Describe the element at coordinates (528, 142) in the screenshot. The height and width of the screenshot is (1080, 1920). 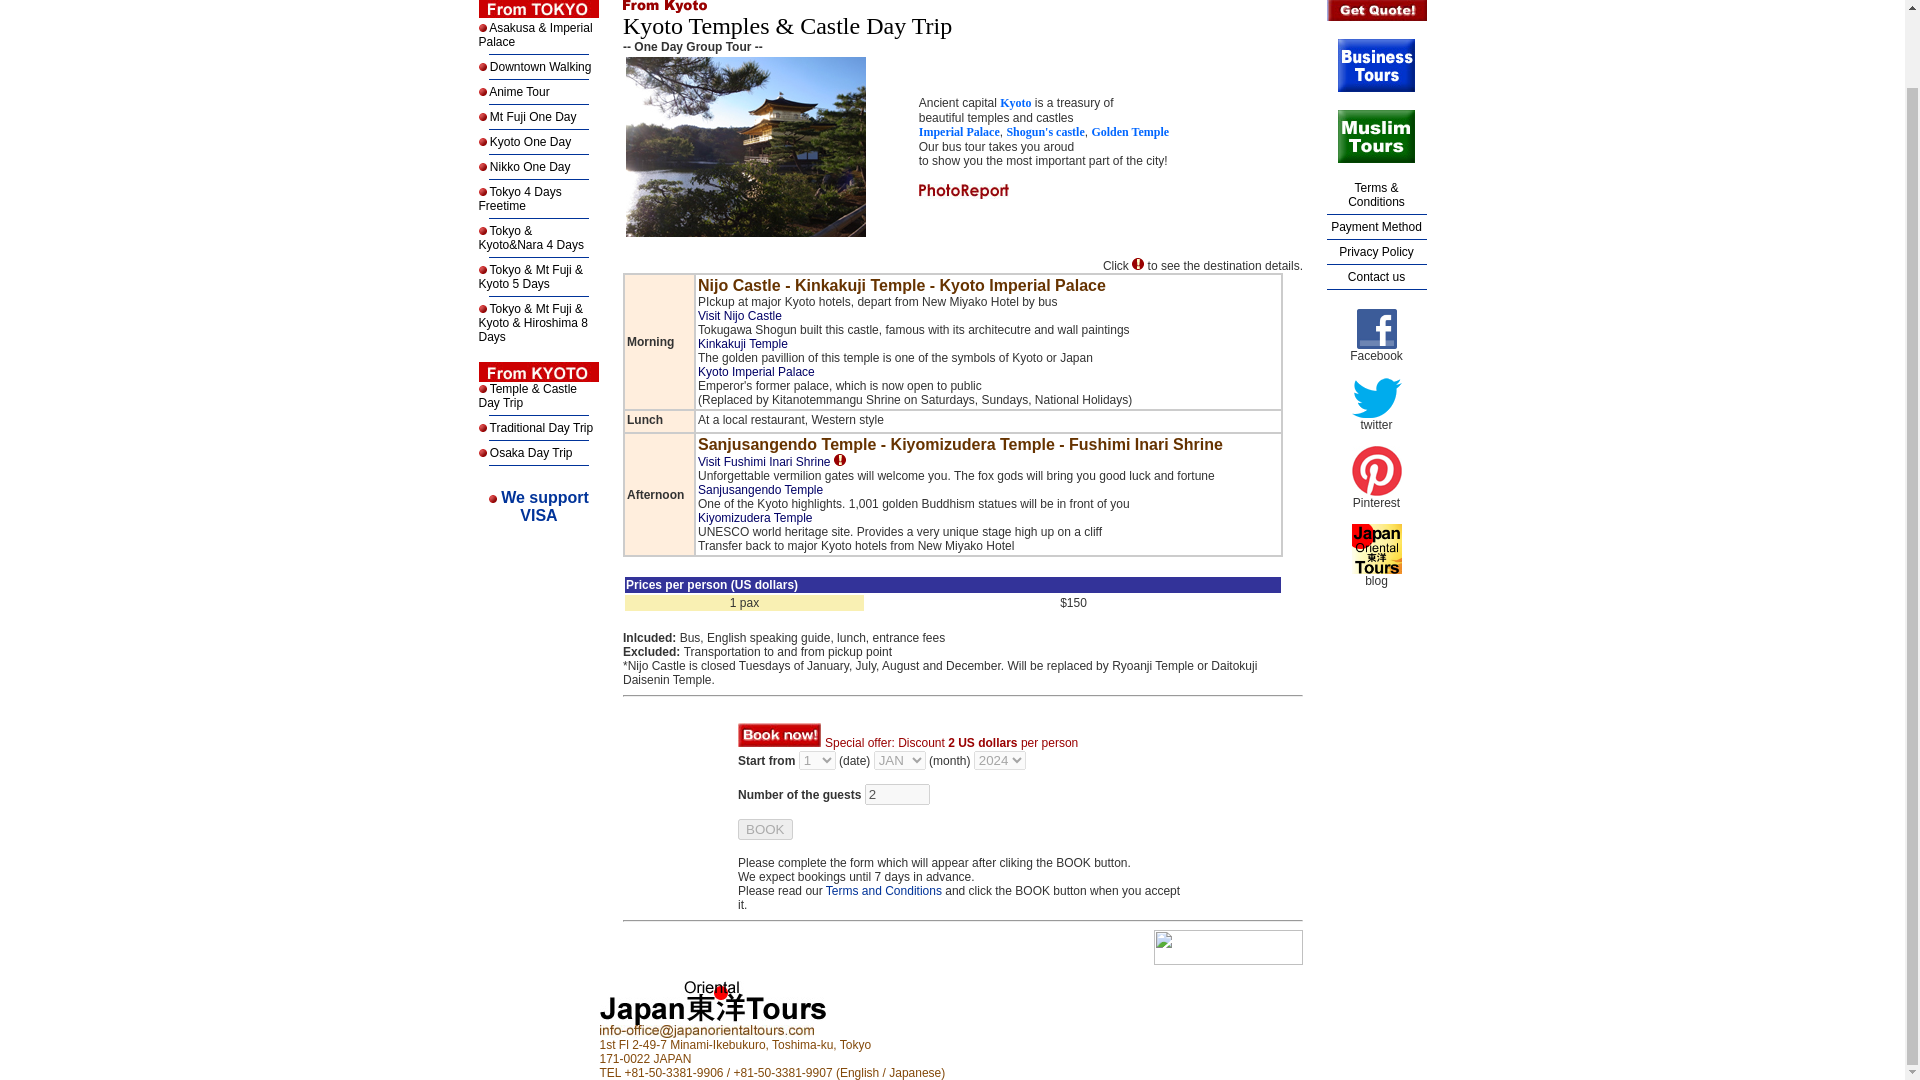
I see `Kyoto One Day` at that location.